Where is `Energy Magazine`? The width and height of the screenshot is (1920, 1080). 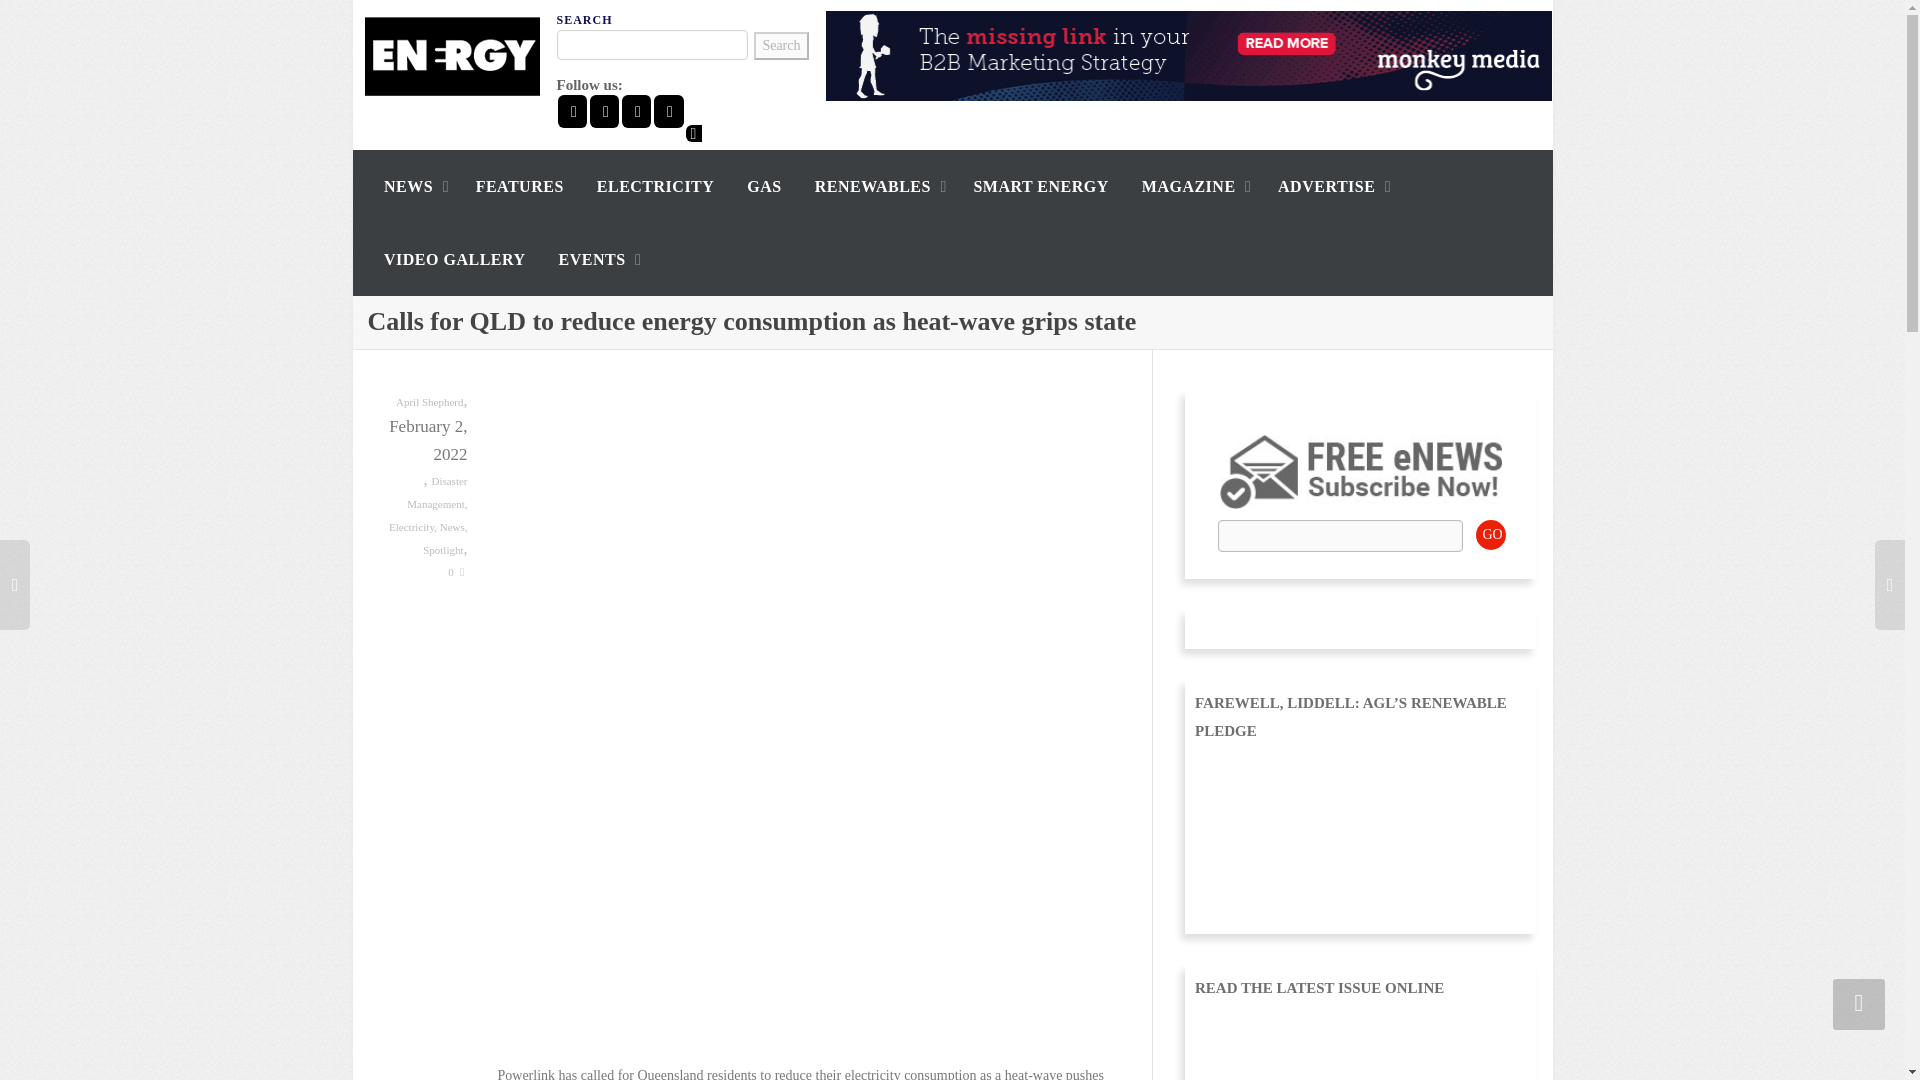
Energy Magazine is located at coordinates (452, 56).